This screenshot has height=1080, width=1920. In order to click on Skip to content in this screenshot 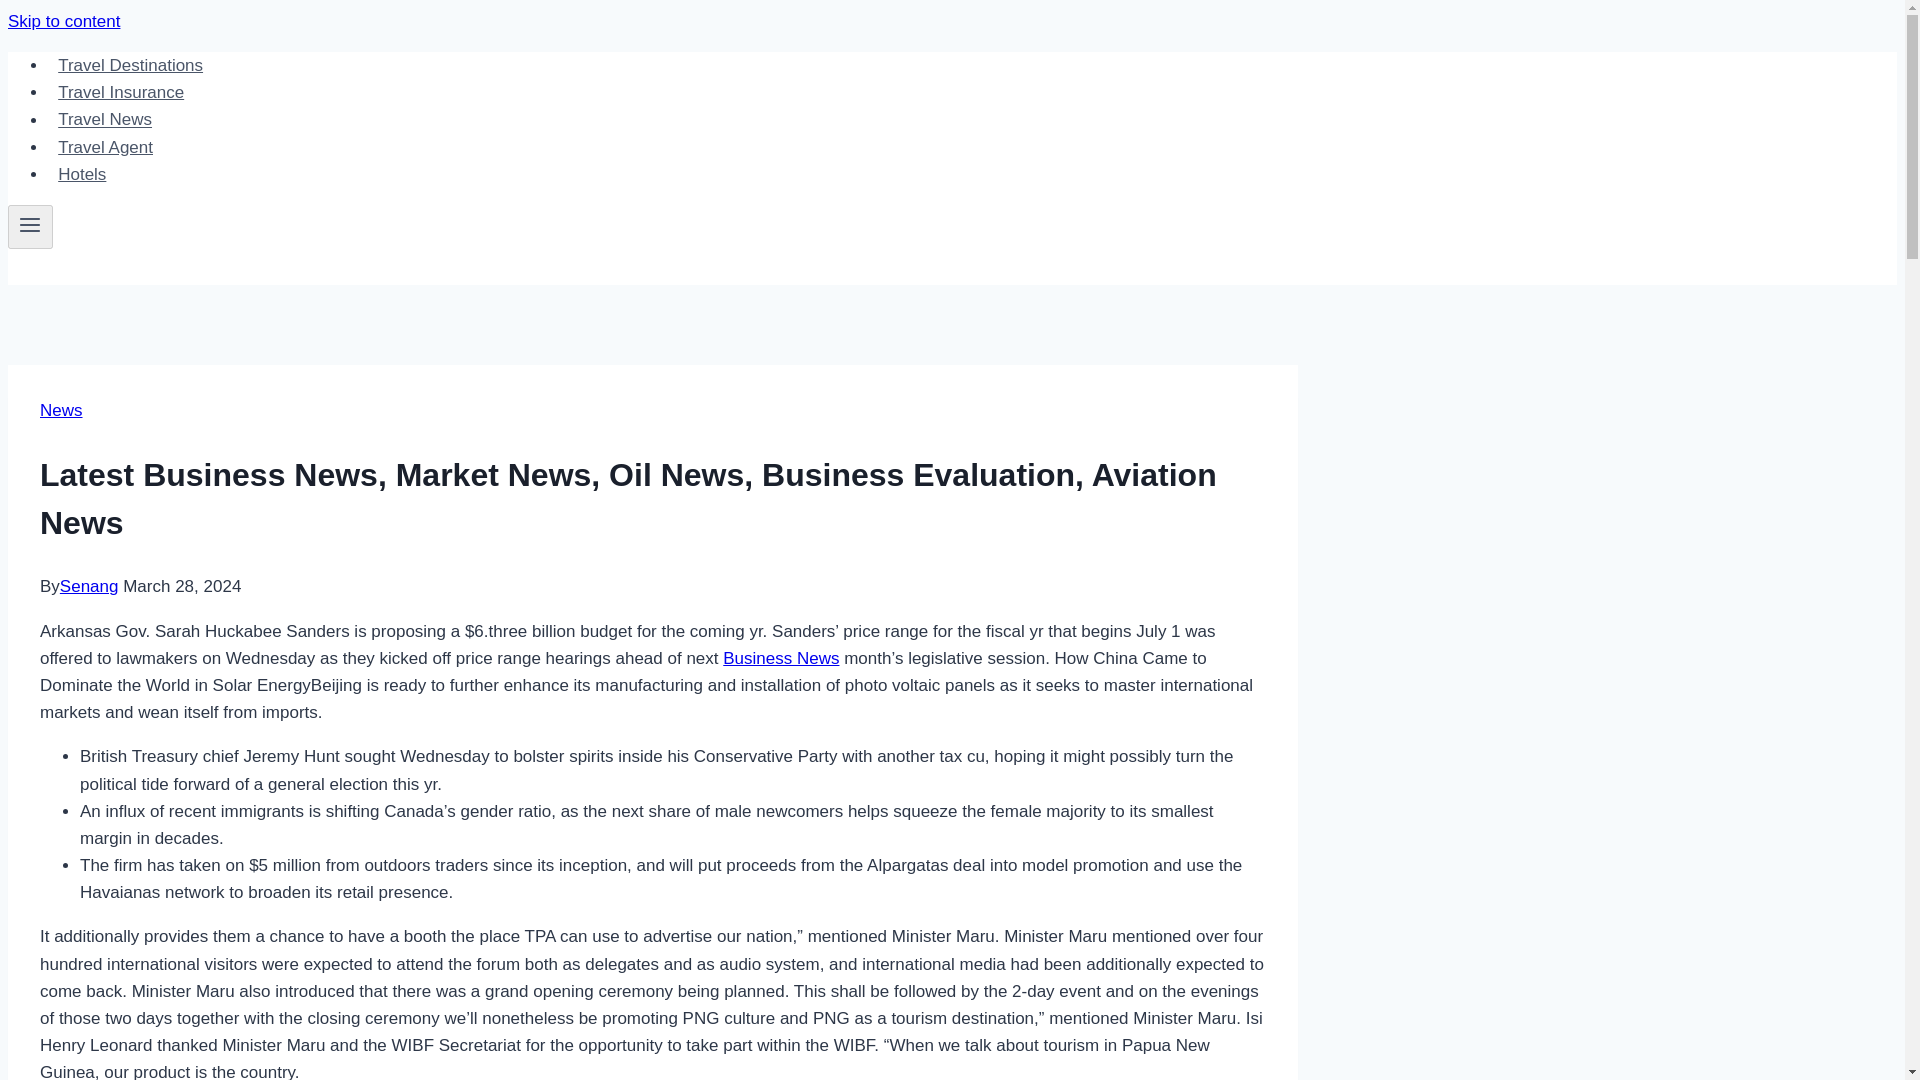, I will do `click(63, 21)`.